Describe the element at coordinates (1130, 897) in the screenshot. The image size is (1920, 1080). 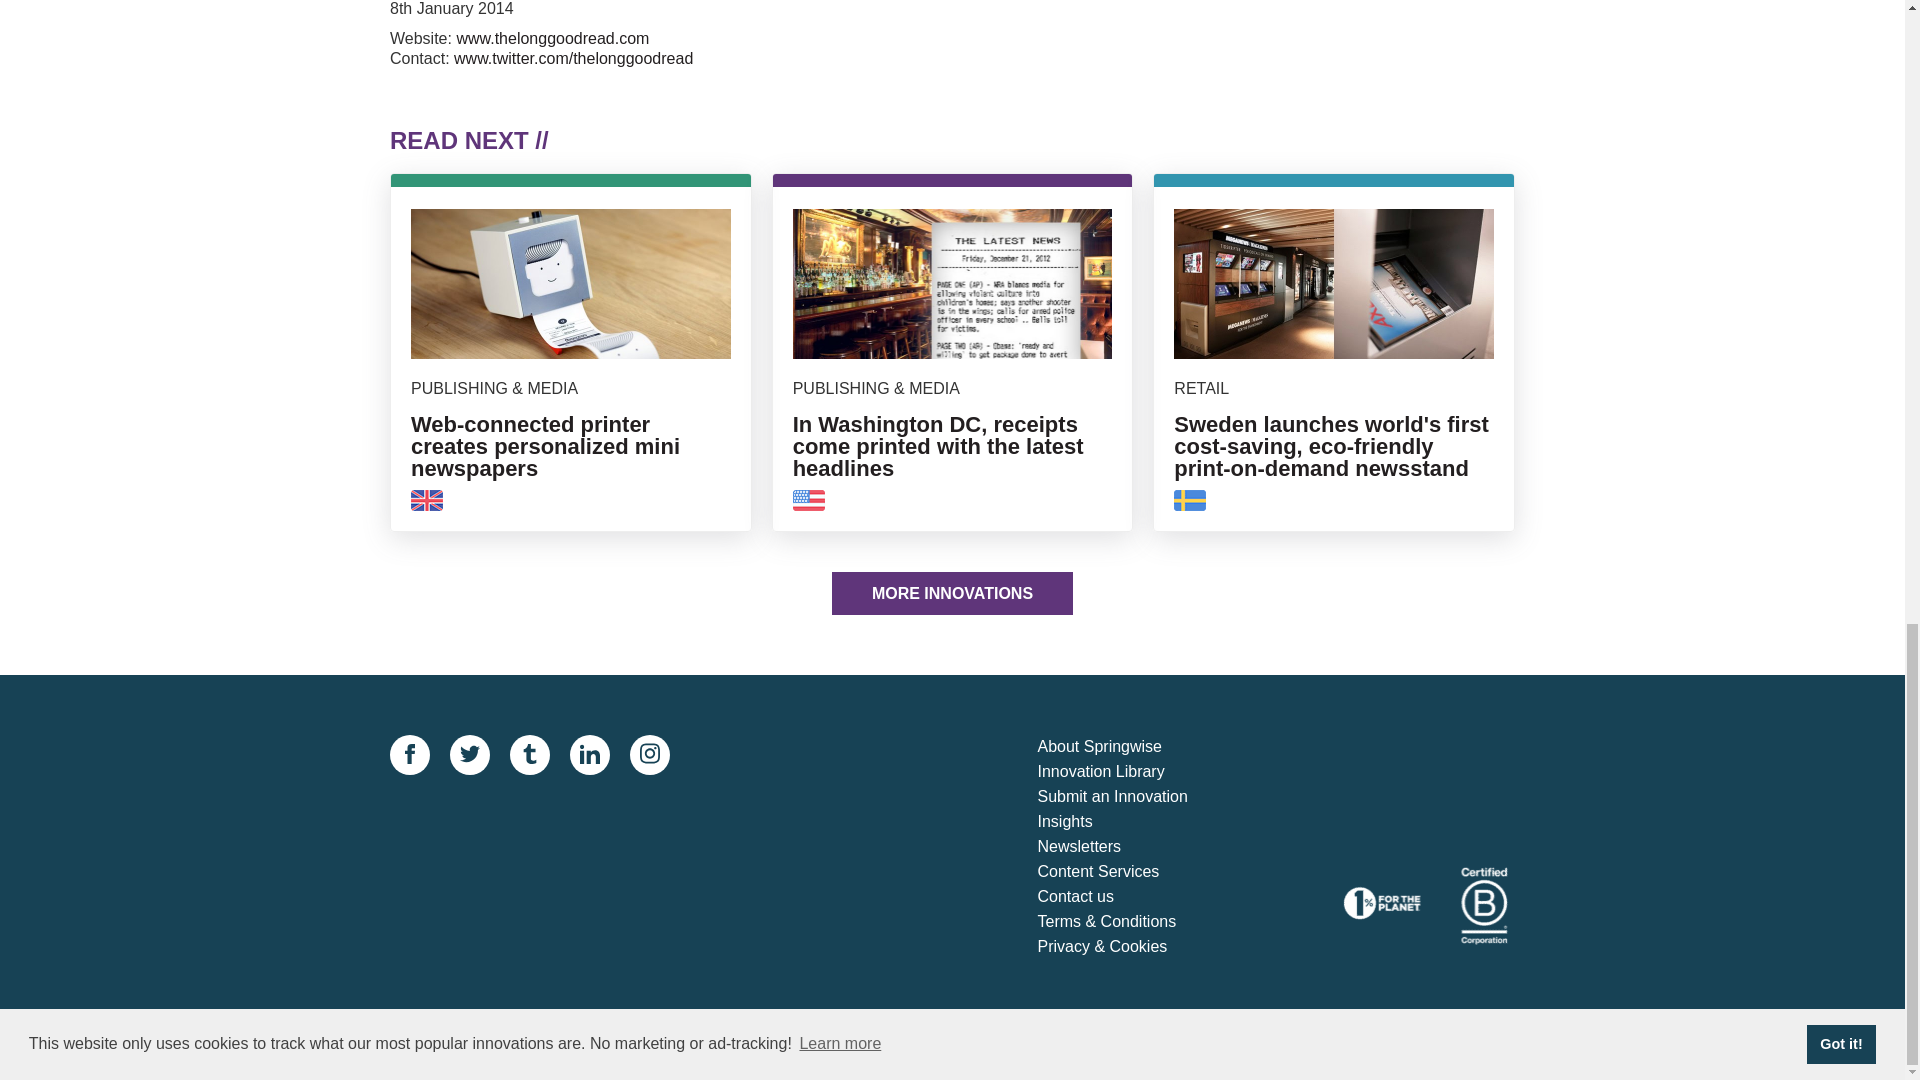
I see `Contact us` at that location.